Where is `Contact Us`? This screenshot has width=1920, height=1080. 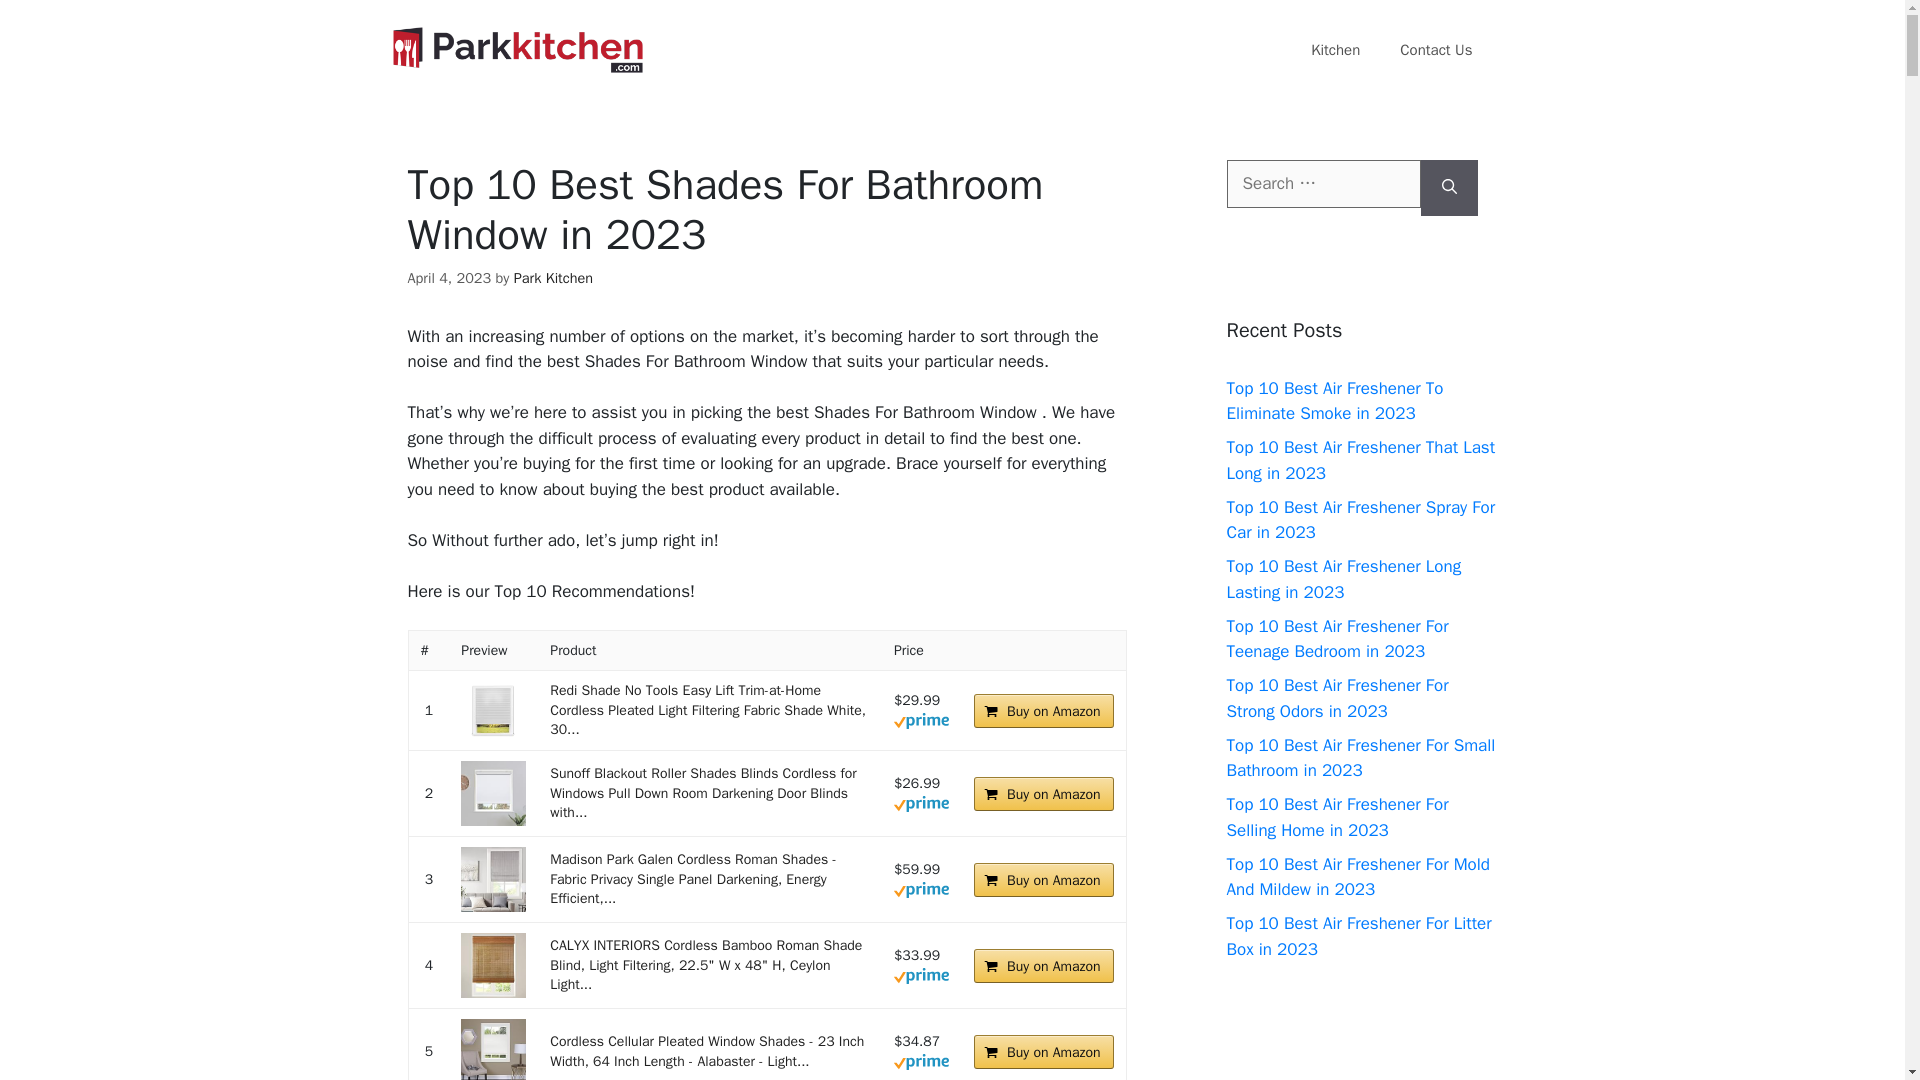 Contact Us is located at coordinates (1436, 50).